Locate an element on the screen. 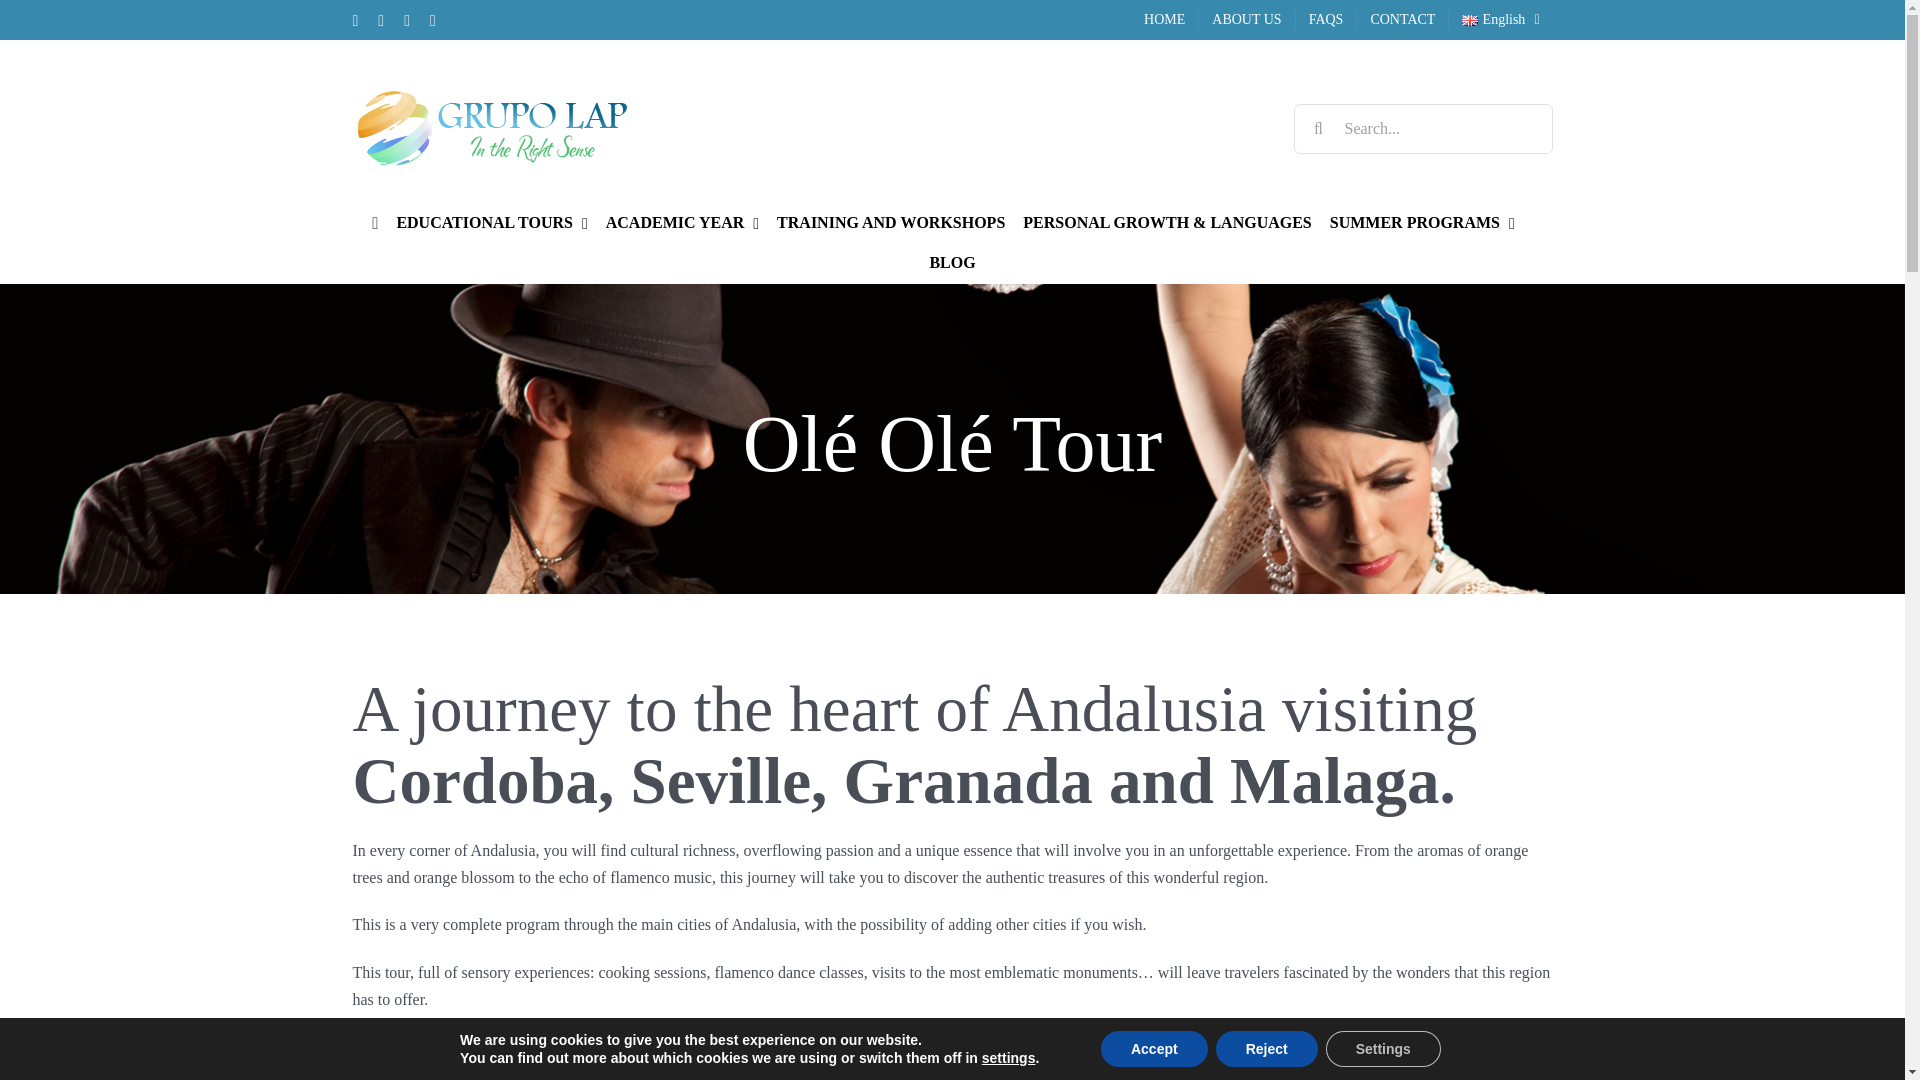 The width and height of the screenshot is (1920, 1080). ACADEMIC YEAR is located at coordinates (682, 223).